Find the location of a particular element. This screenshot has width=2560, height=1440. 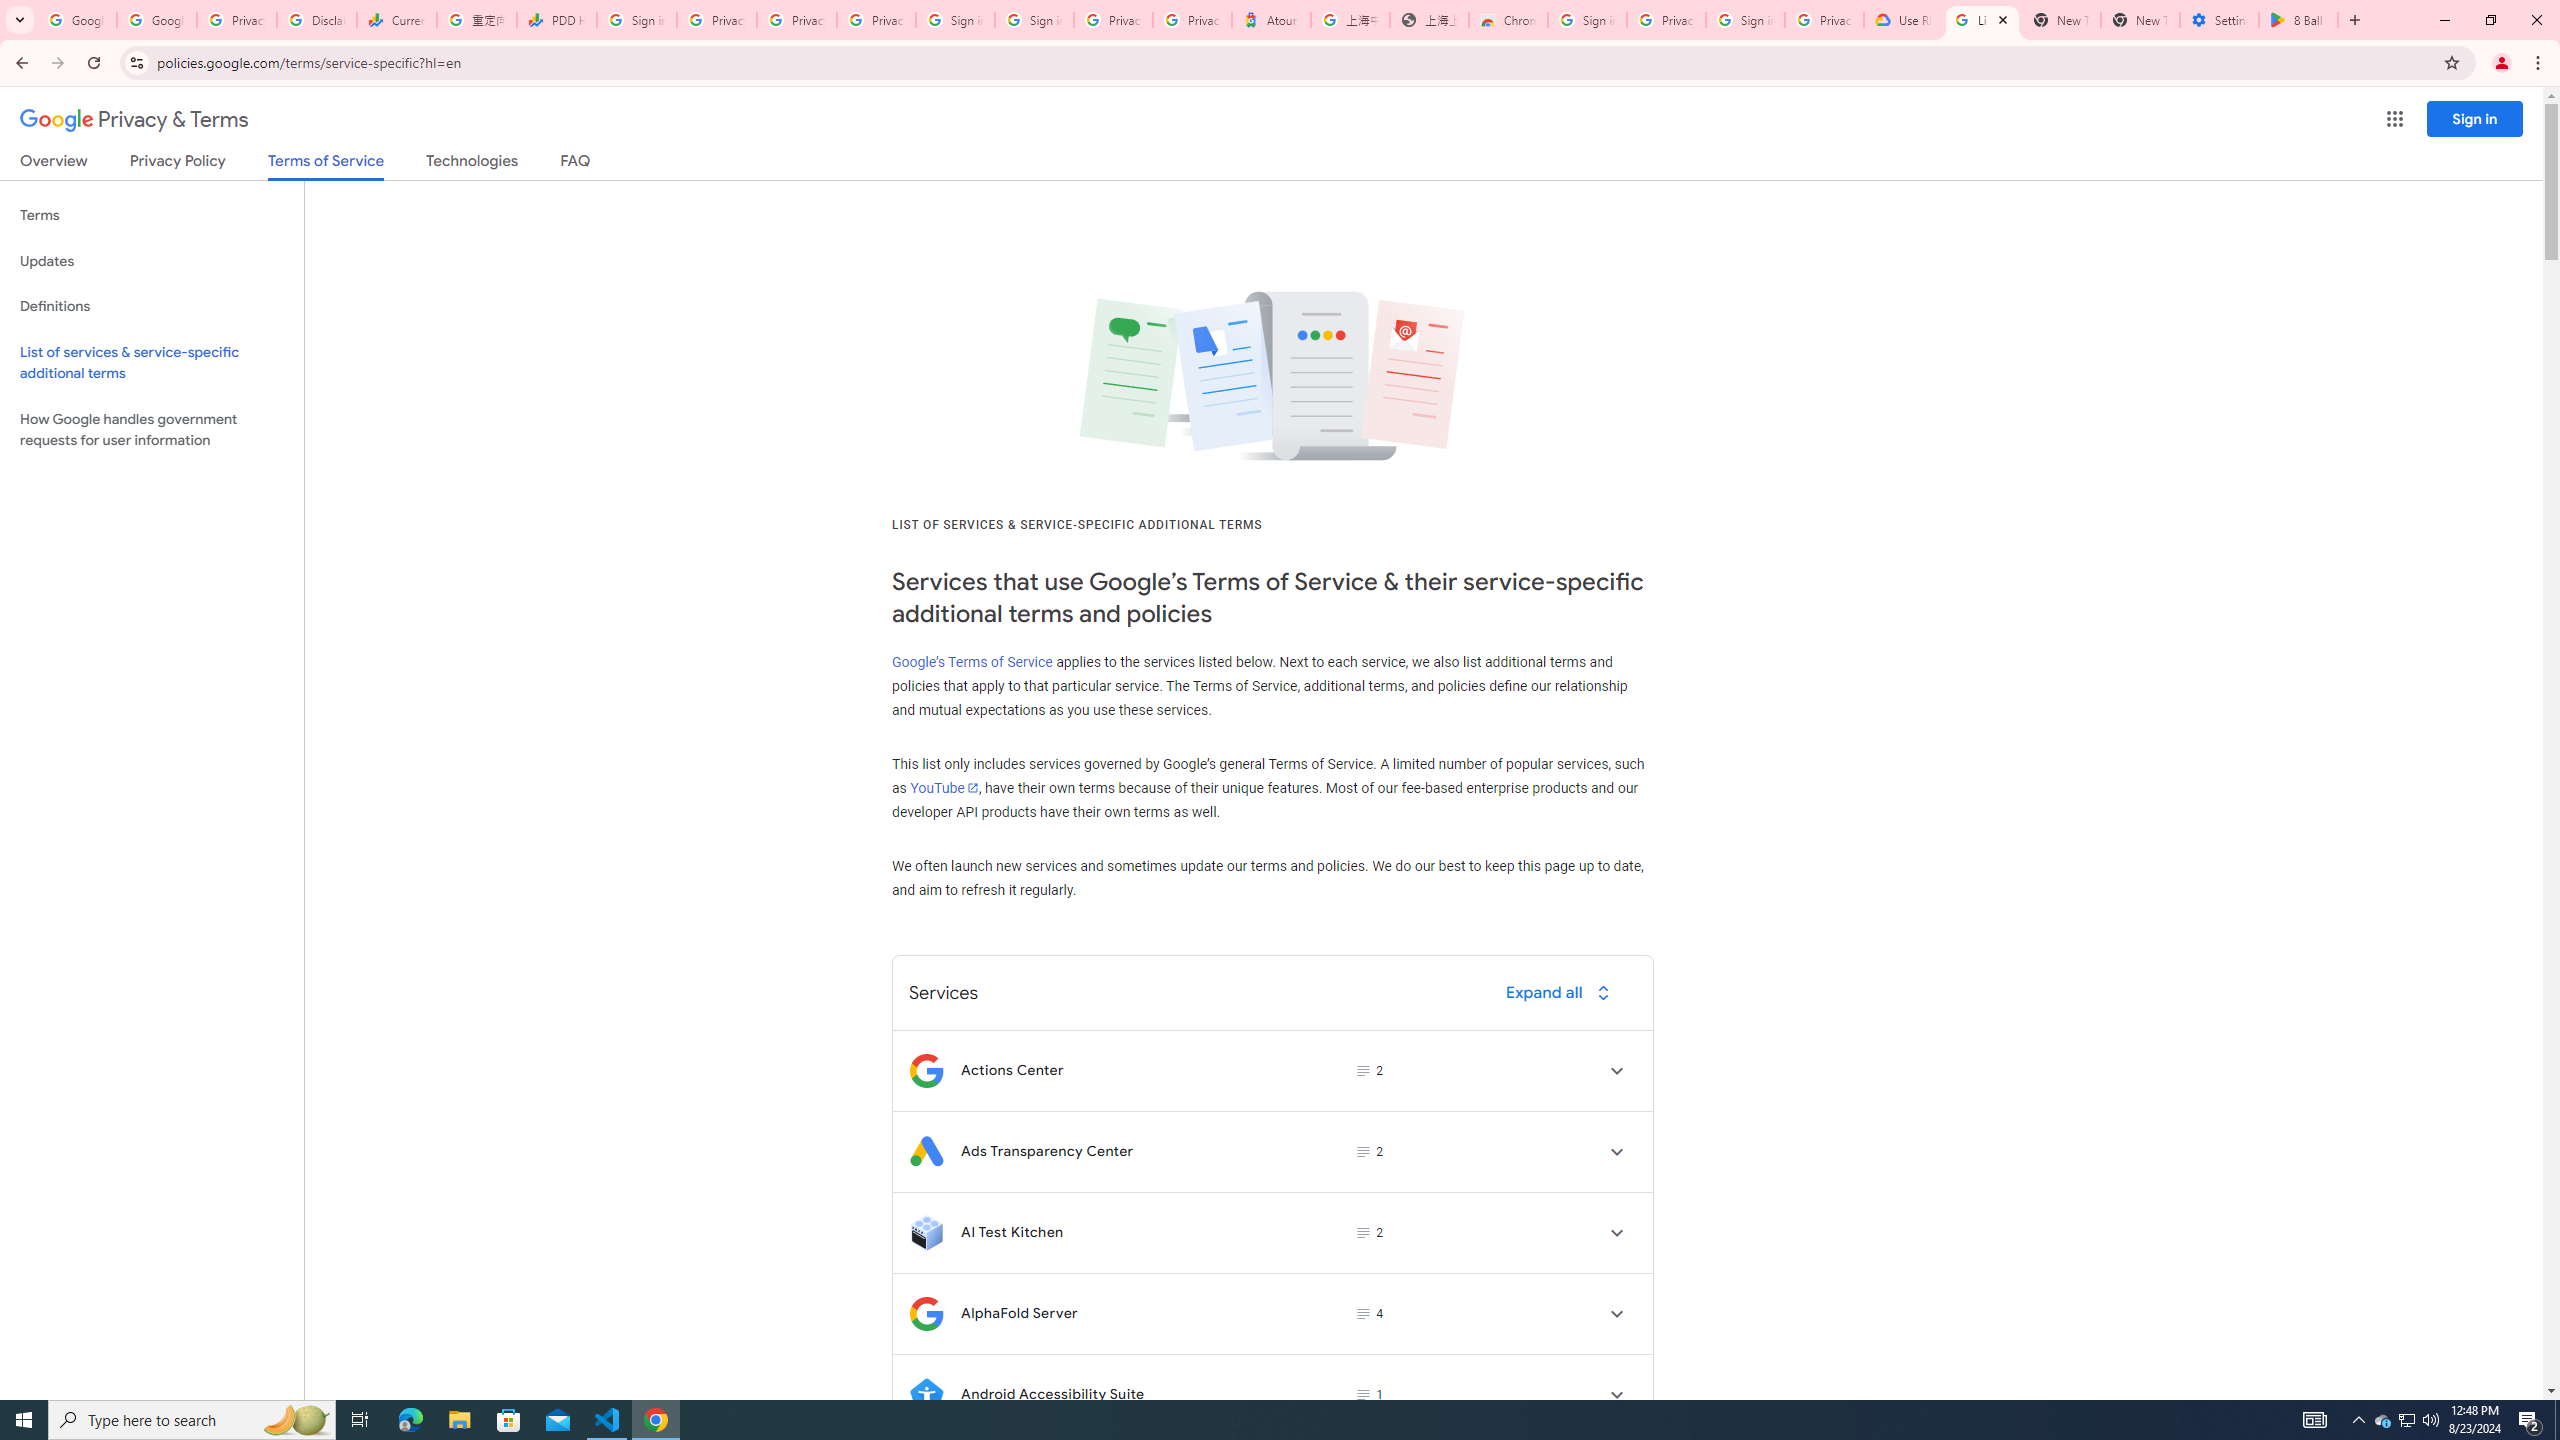

Expand all is located at coordinates (1562, 992).